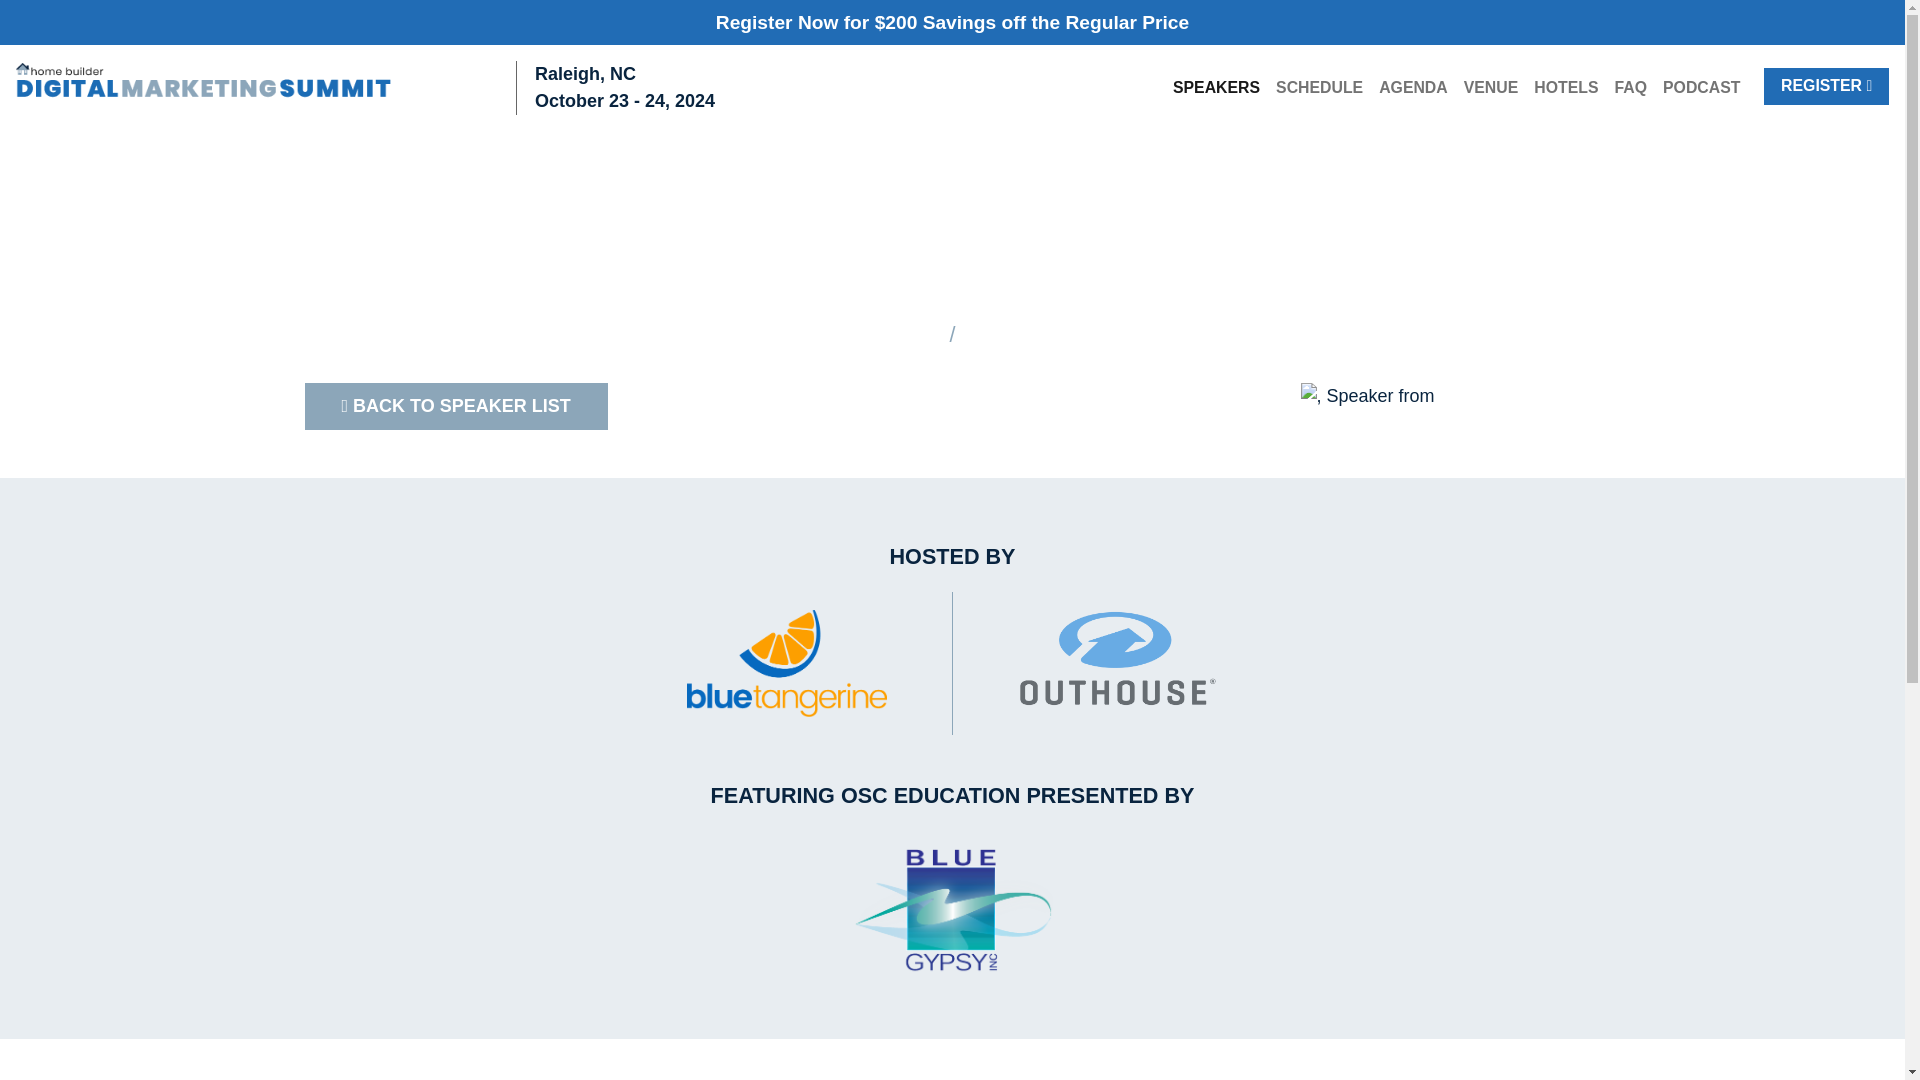 This screenshot has height=1080, width=1920. I want to click on HOTELS, so click(1566, 88).